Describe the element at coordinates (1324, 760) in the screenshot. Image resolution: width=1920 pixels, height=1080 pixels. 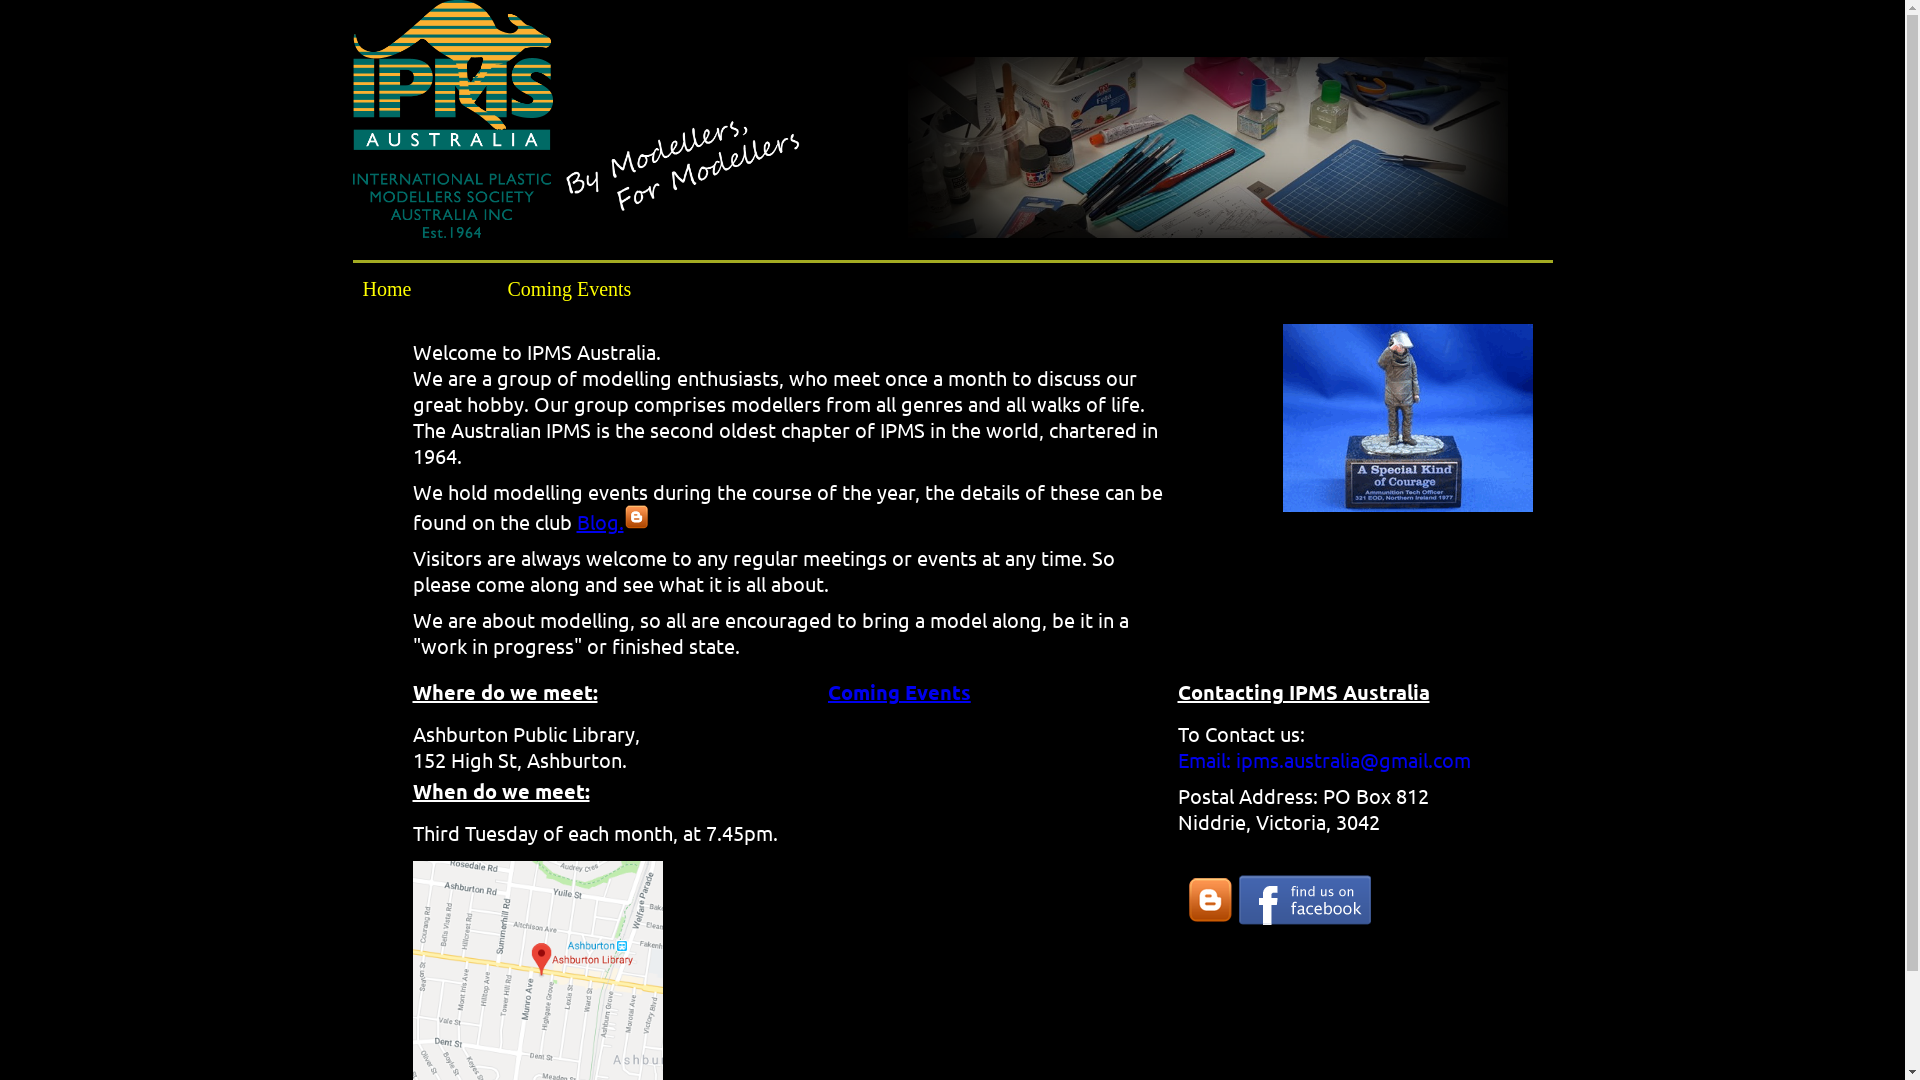
I see `Email: ipms.australia@gmail.com` at that location.